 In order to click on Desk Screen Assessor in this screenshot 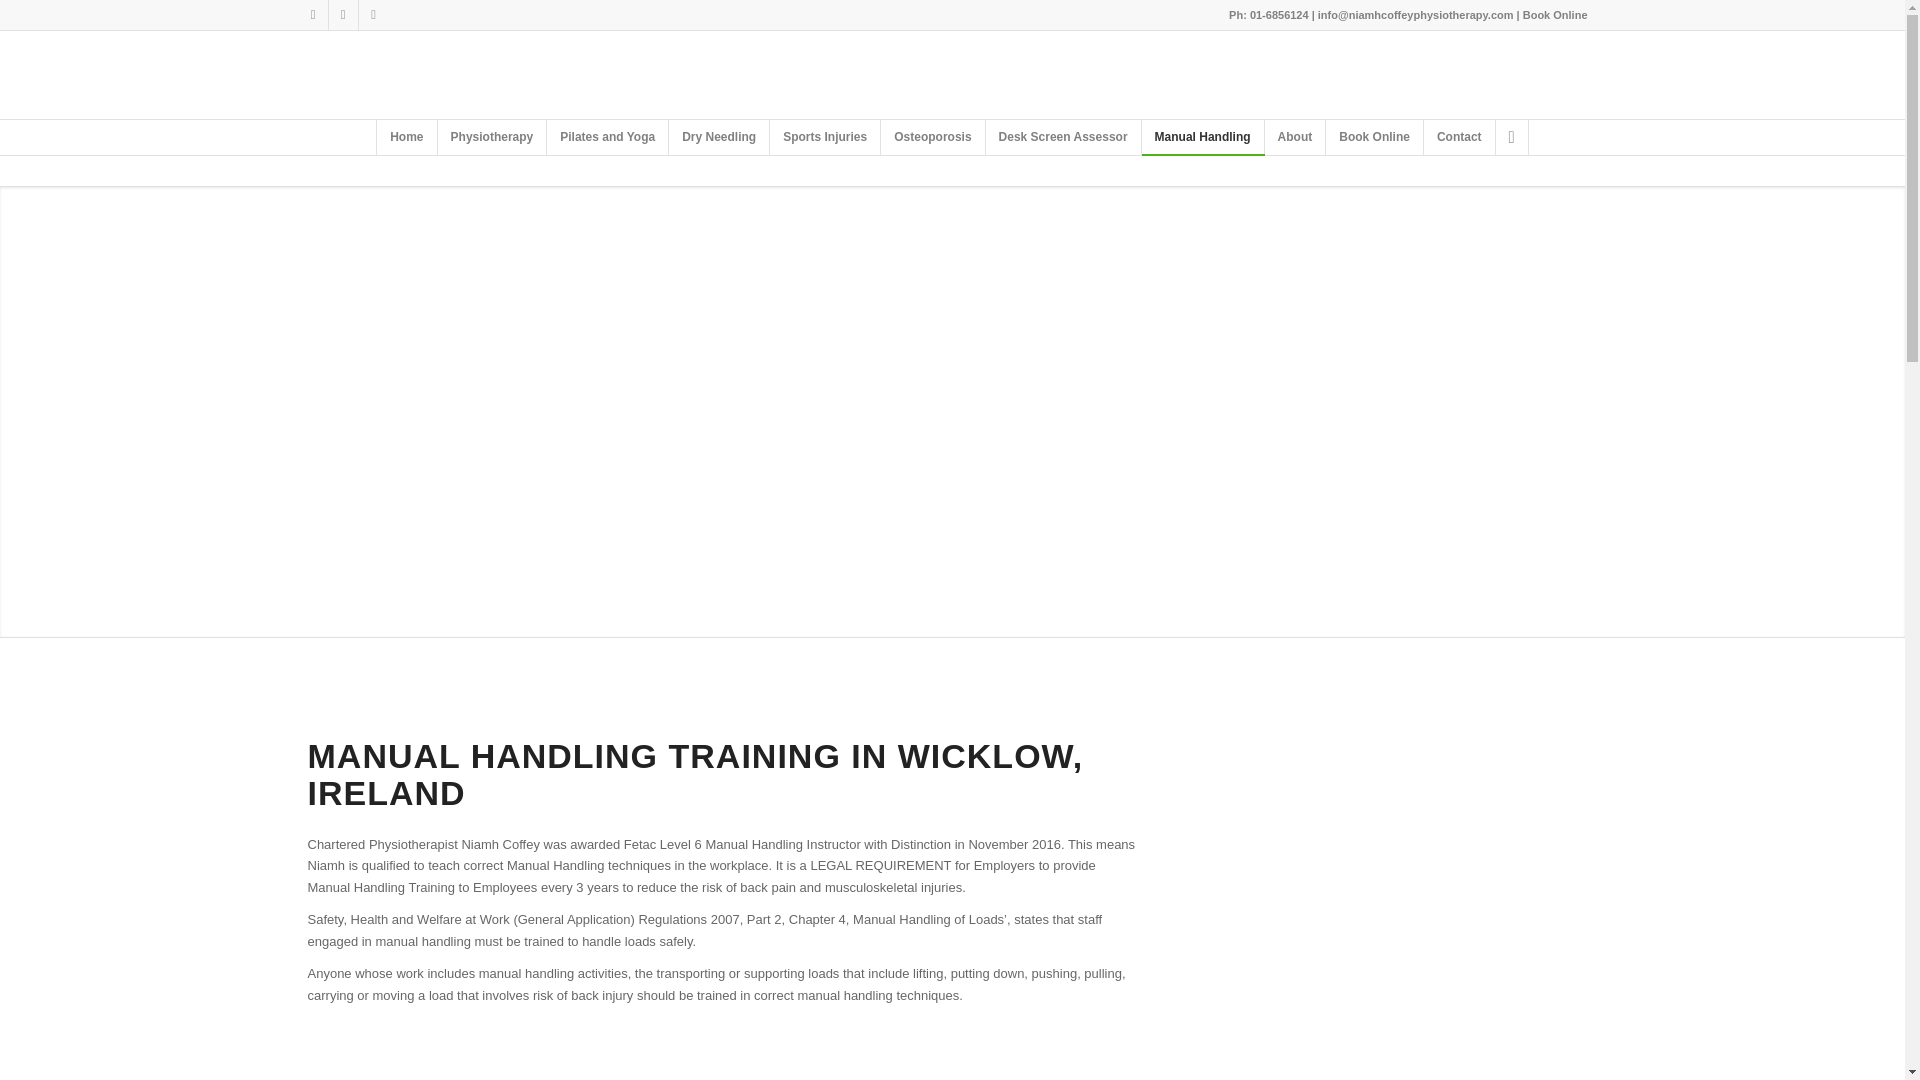, I will do `click(1064, 137)`.